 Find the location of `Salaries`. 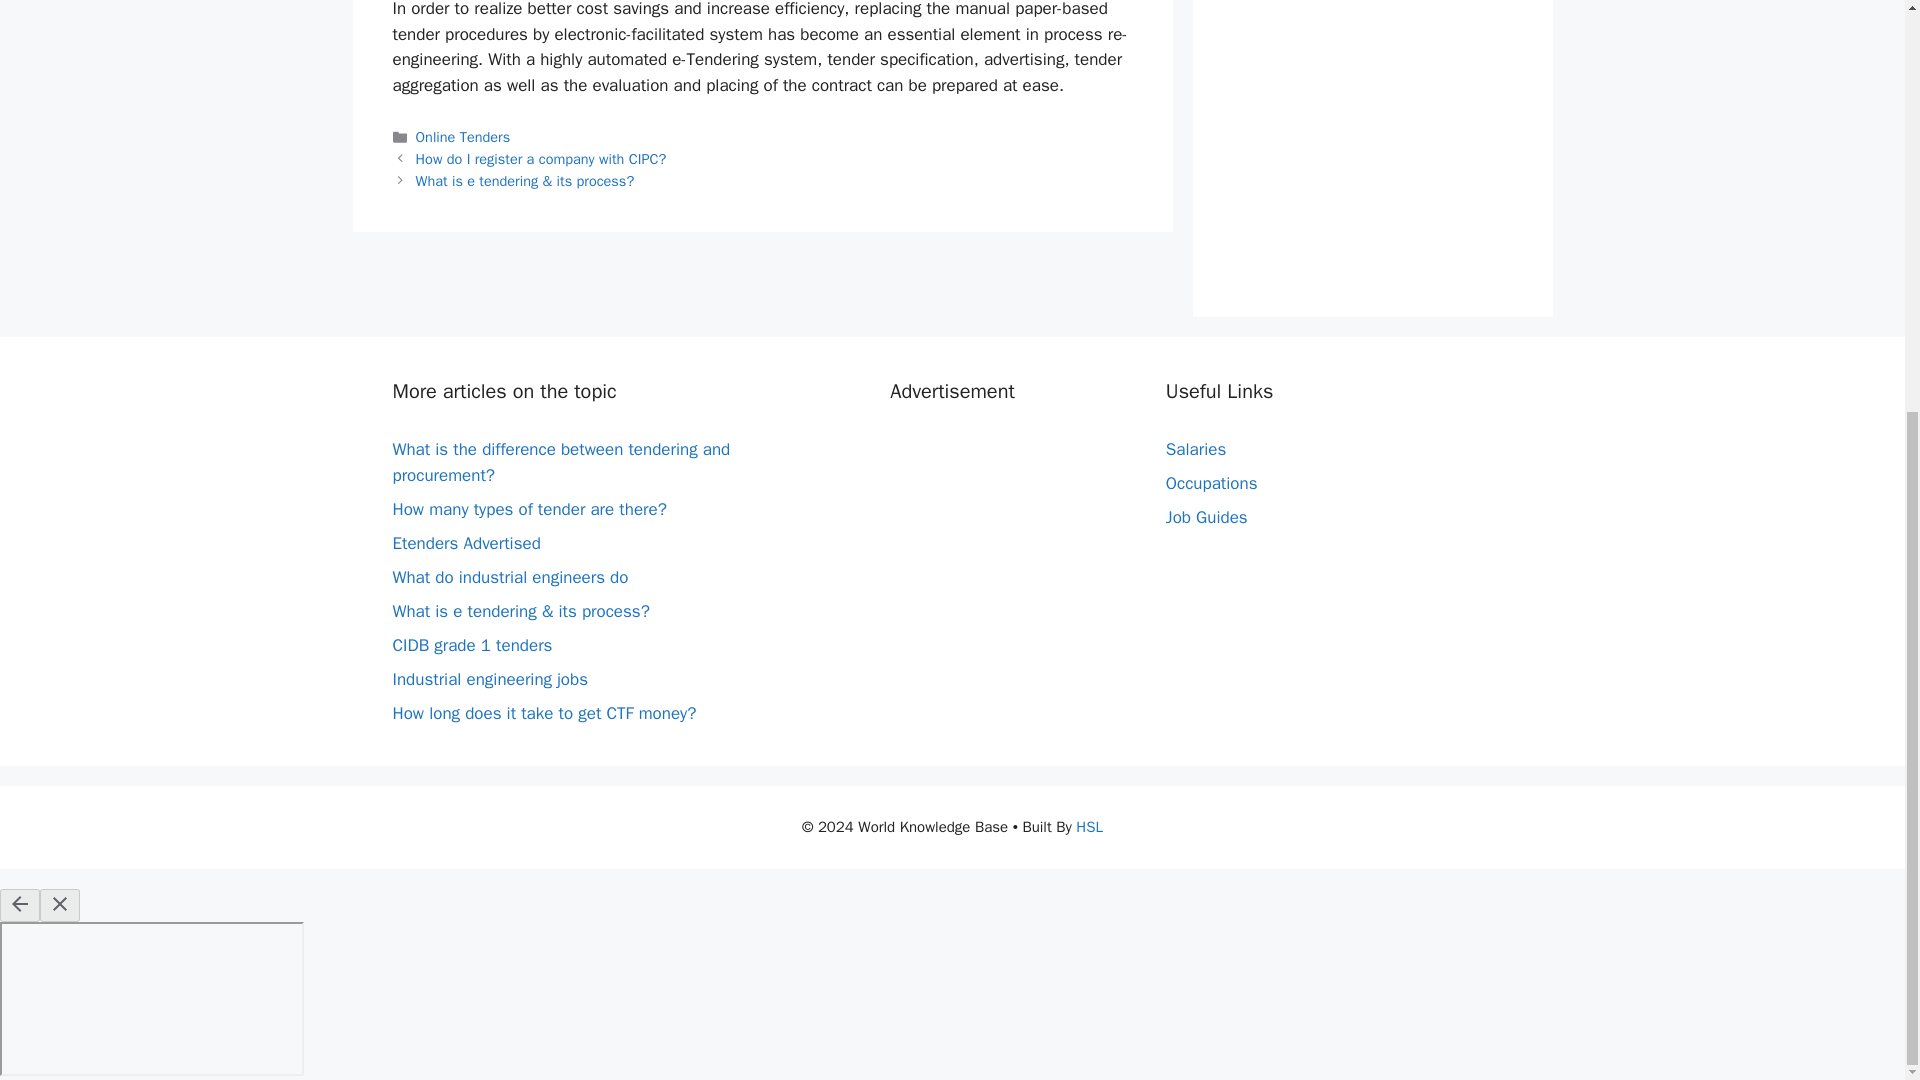

Salaries is located at coordinates (1196, 449).